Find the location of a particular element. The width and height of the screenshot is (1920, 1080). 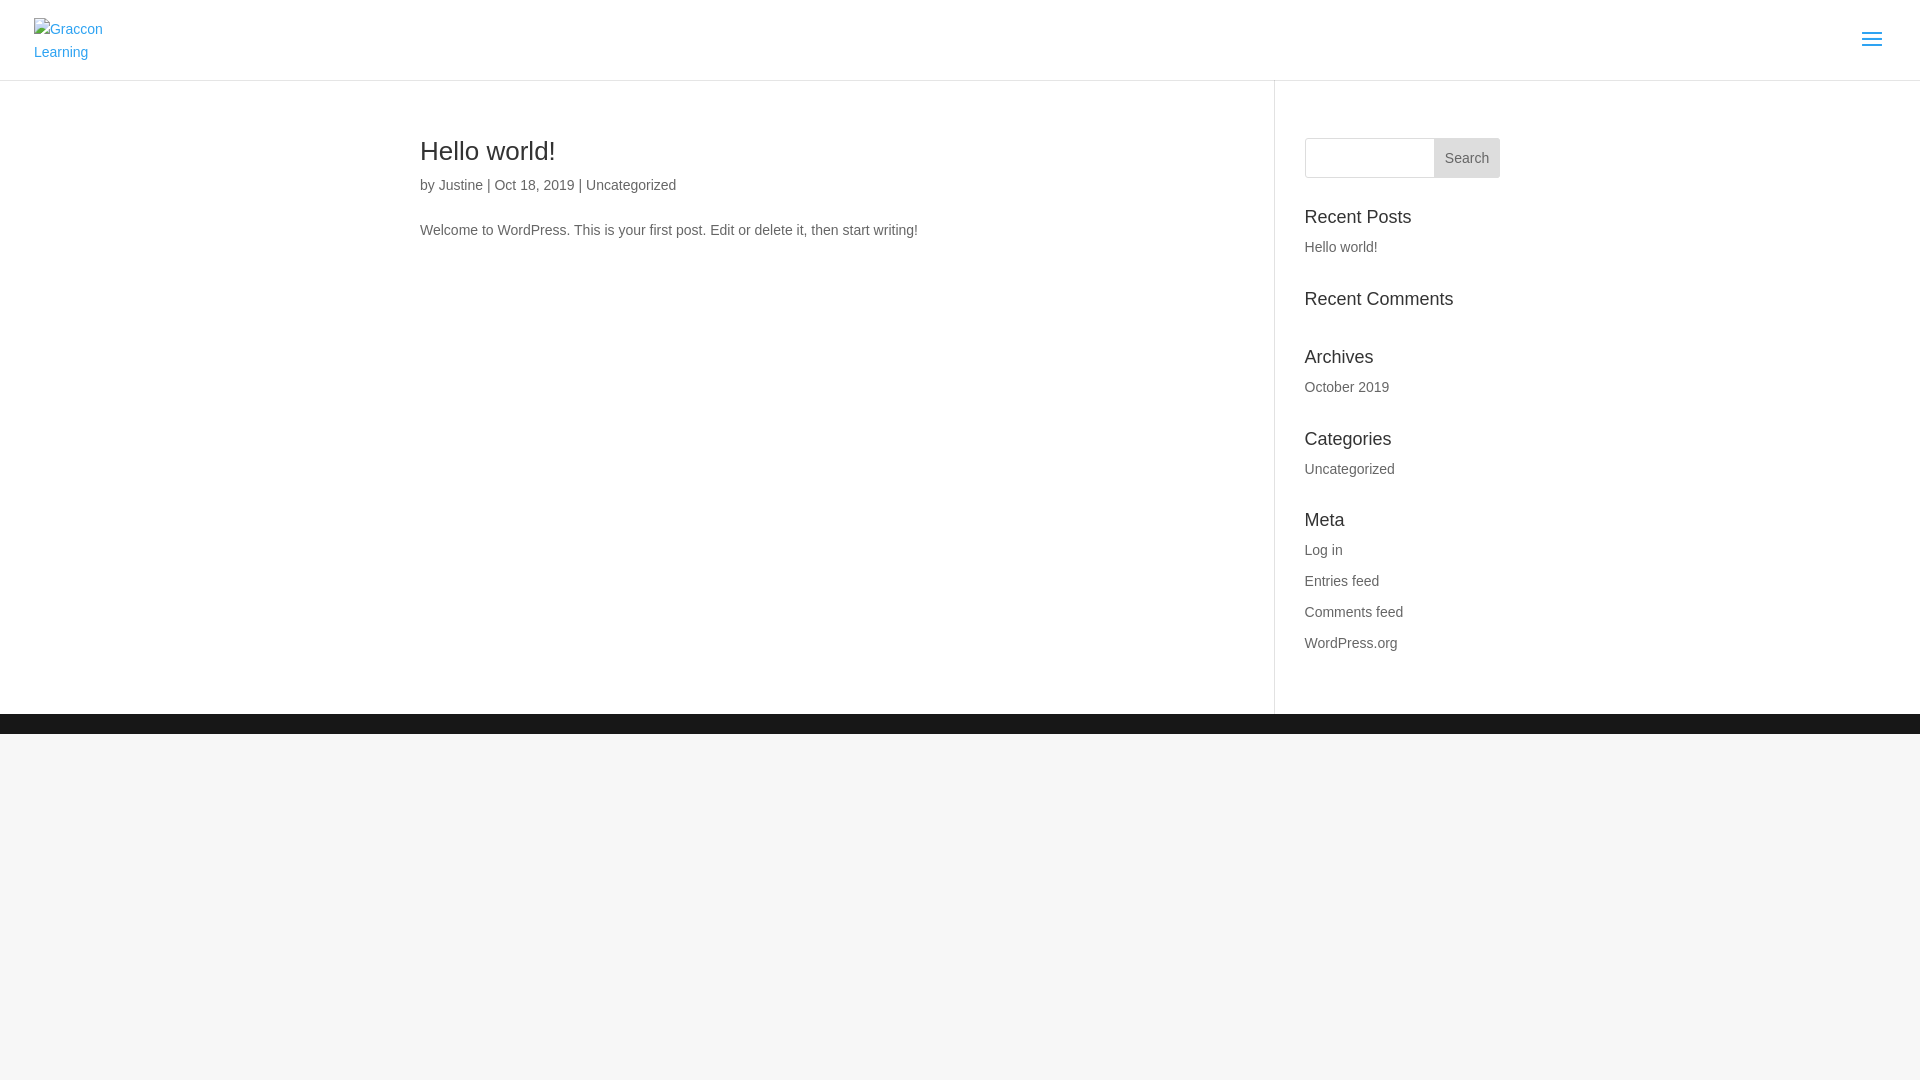

Comments feed is located at coordinates (1354, 612).